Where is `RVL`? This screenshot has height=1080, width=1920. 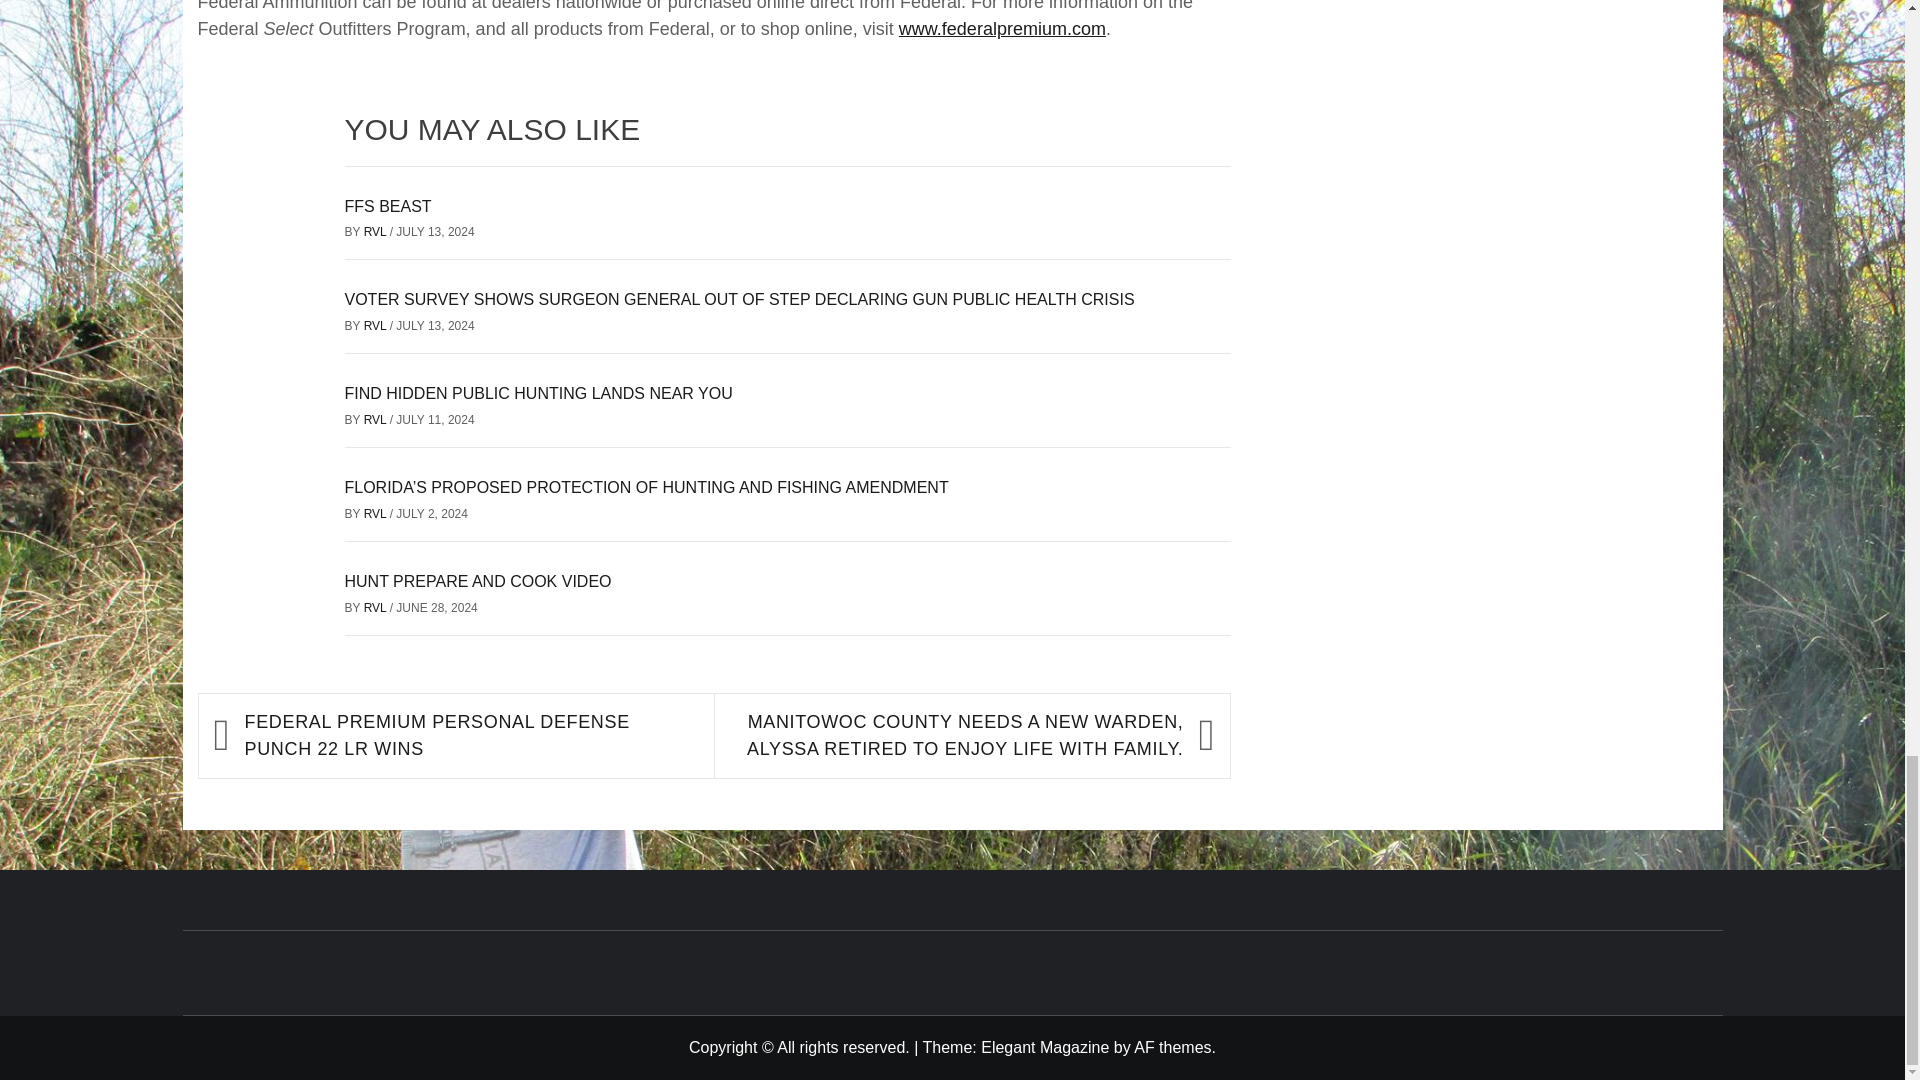
RVL is located at coordinates (376, 231).